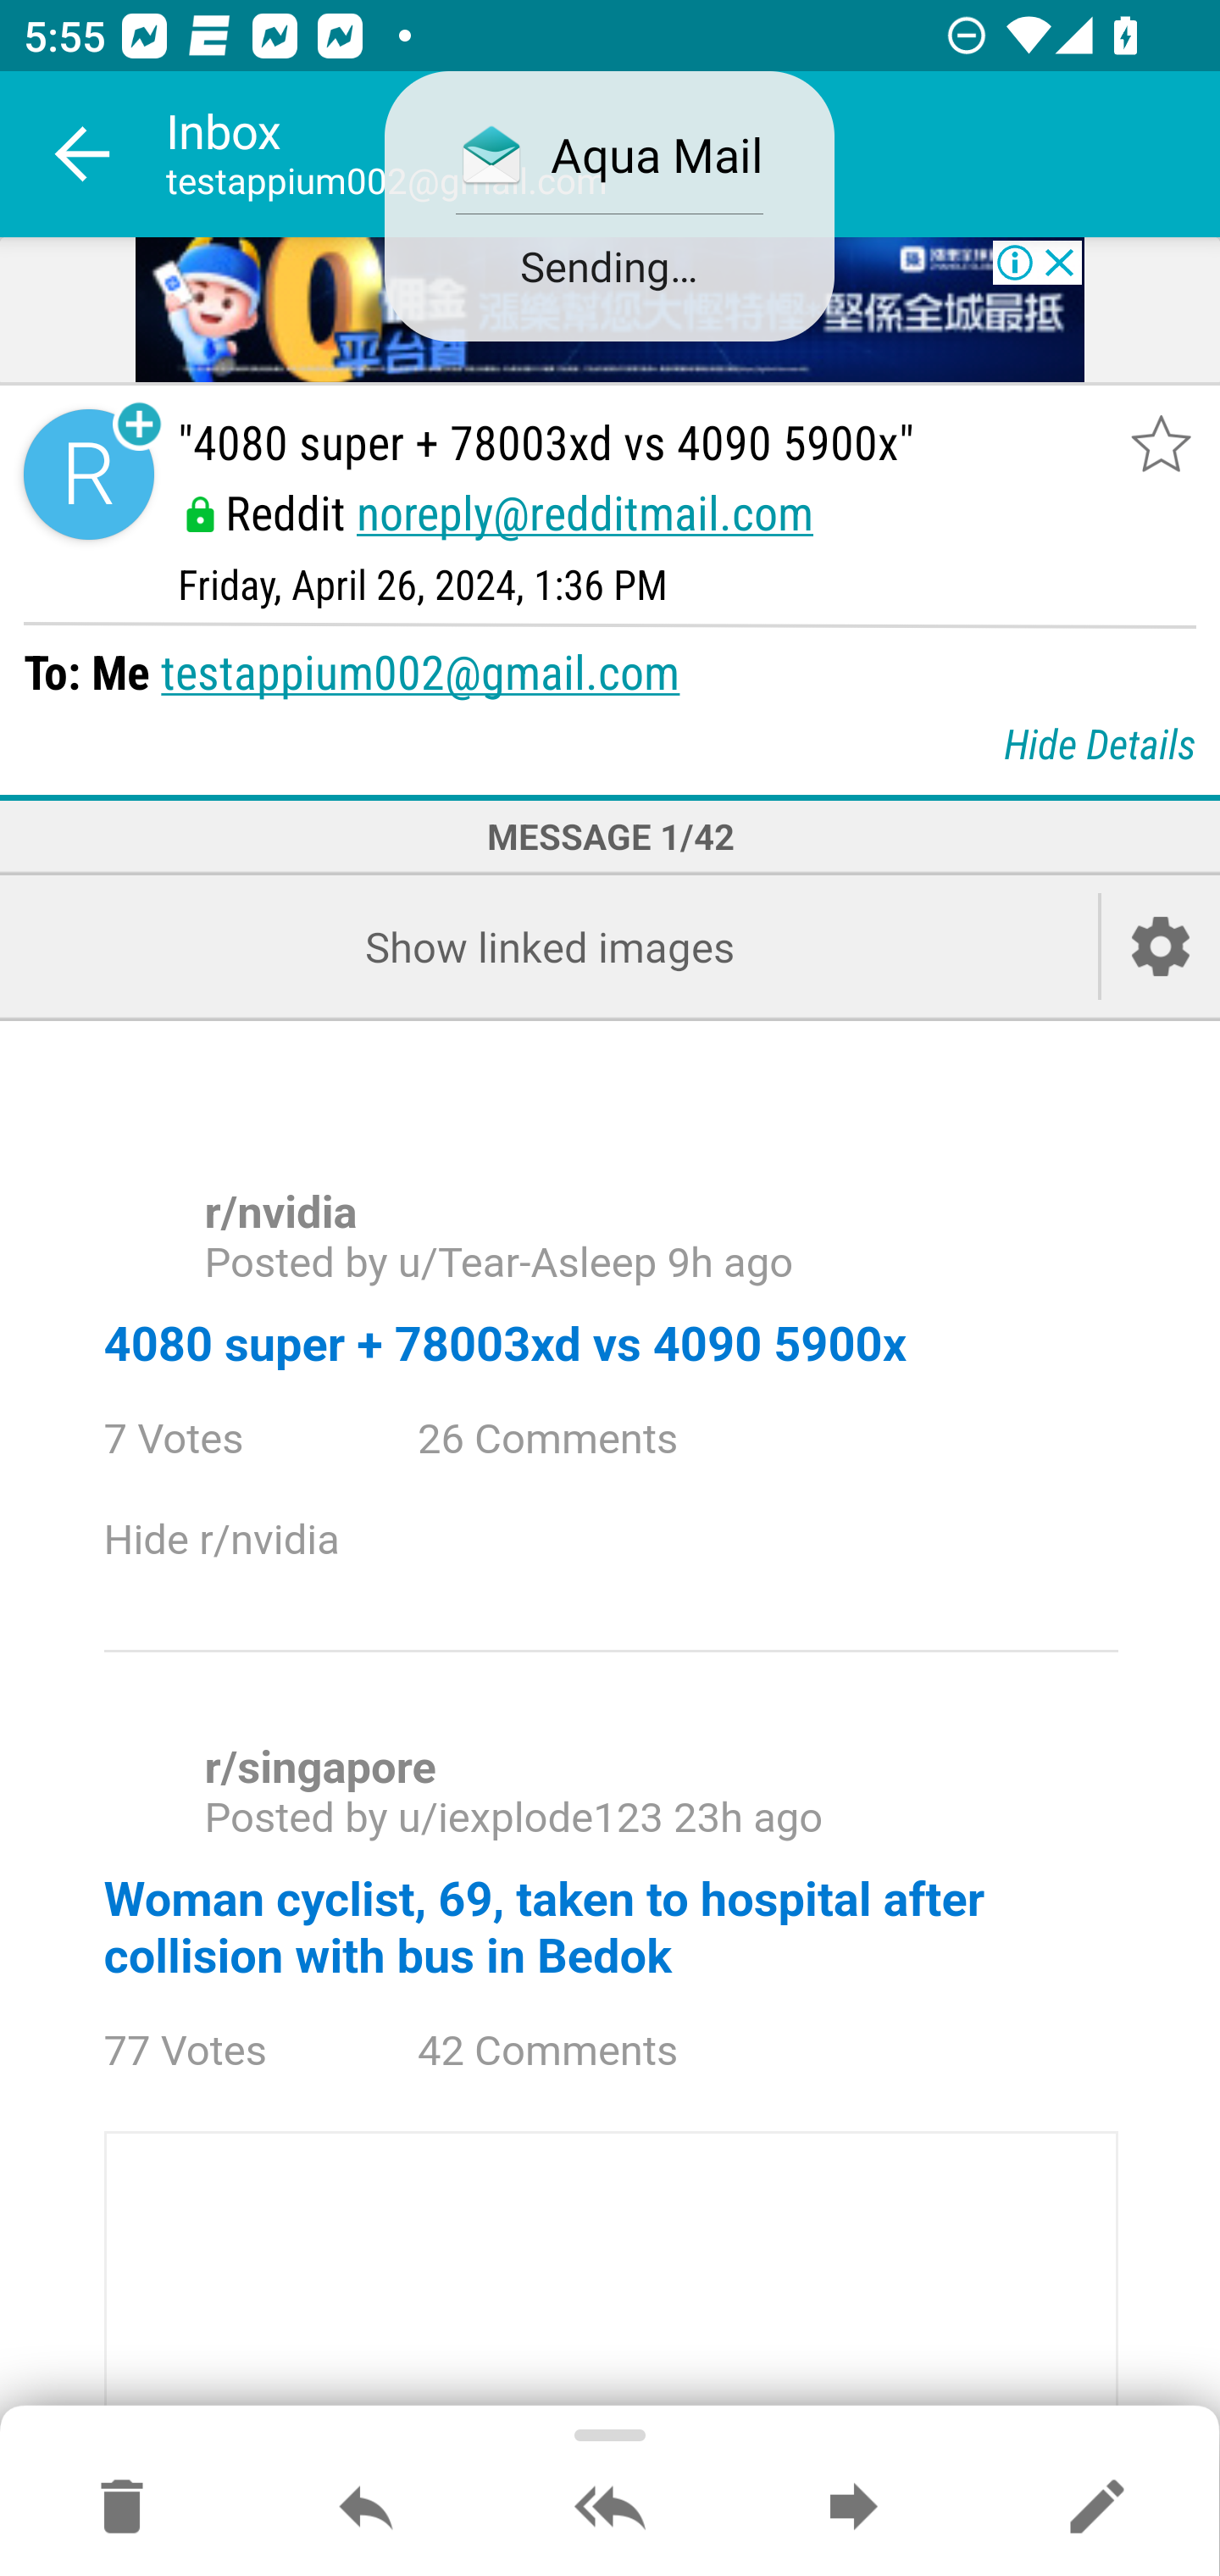 Image resolution: width=1220 pixels, height=2576 pixels. What do you see at coordinates (249, 1541) in the screenshot?
I see `Hide r/nvidia` at bounding box center [249, 1541].